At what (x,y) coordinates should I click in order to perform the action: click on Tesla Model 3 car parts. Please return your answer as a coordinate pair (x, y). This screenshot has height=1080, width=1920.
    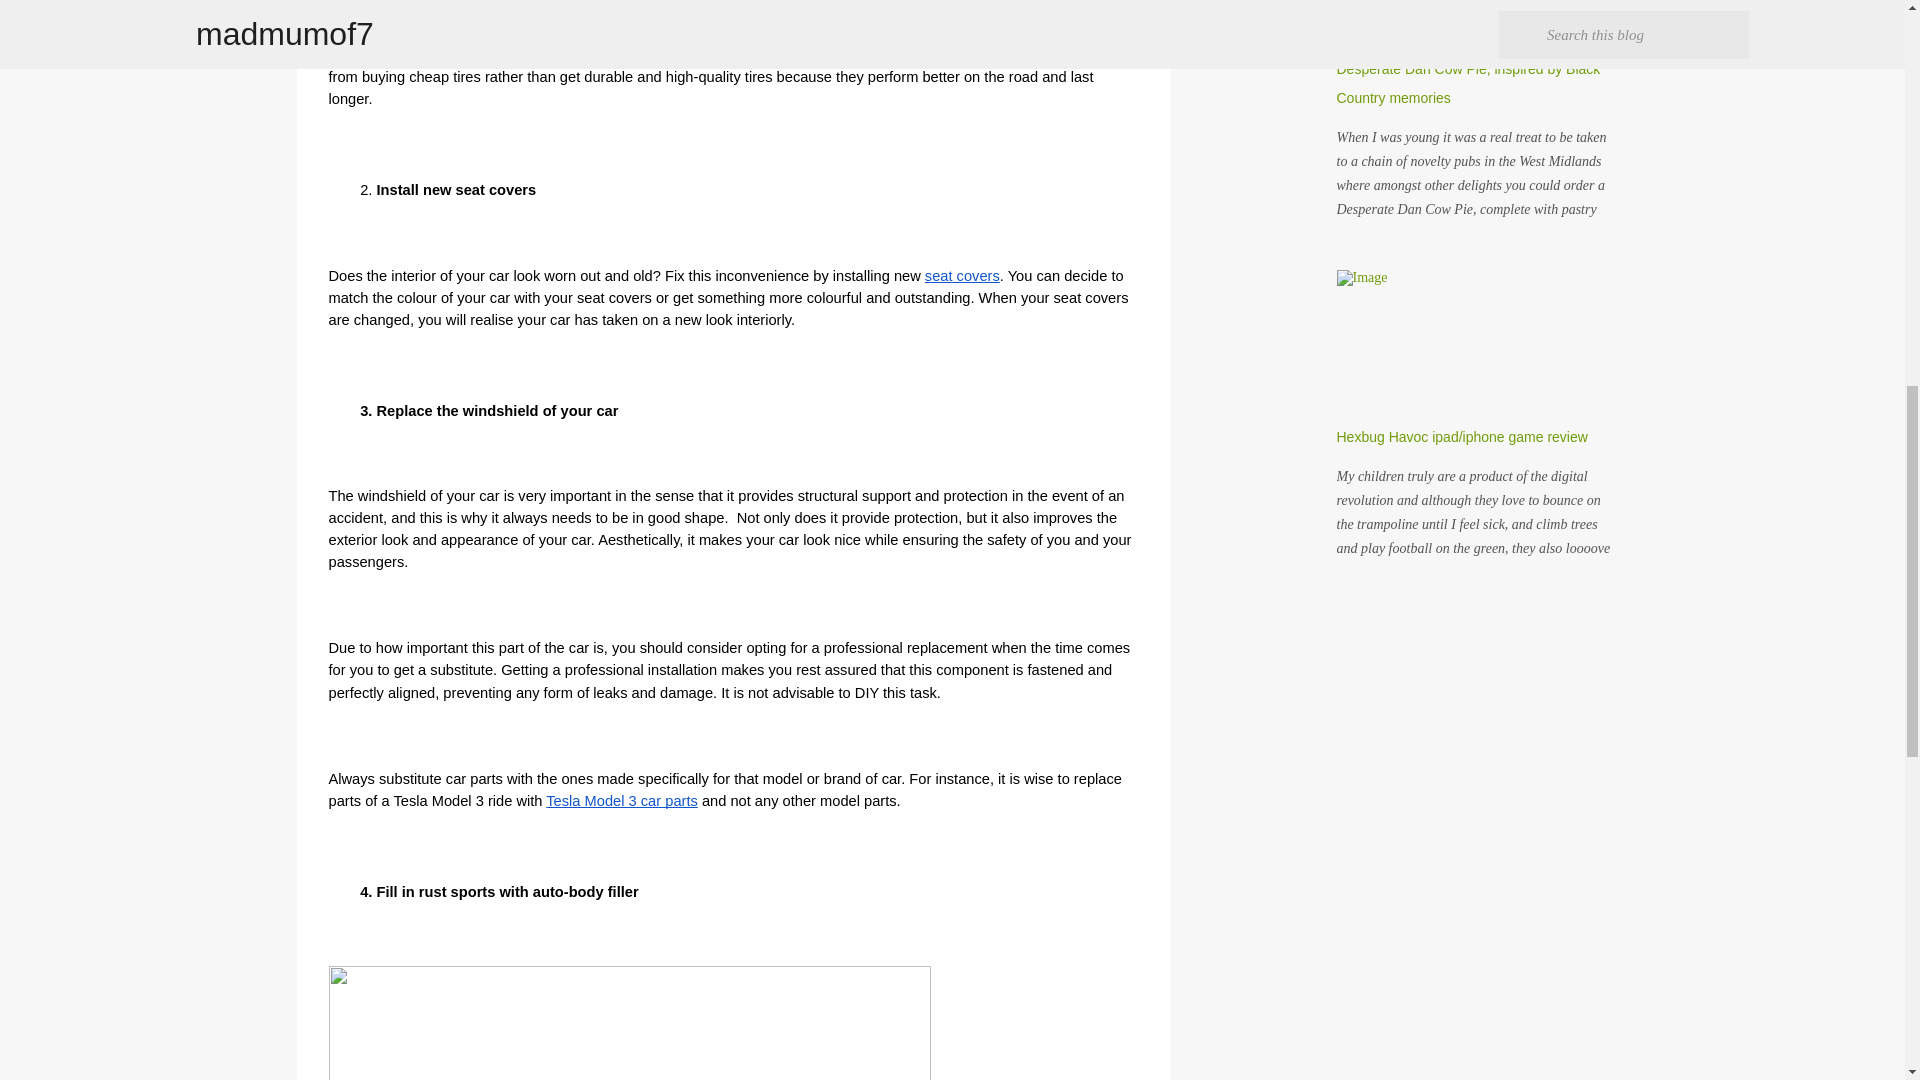
    Looking at the image, I should click on (622, 800).